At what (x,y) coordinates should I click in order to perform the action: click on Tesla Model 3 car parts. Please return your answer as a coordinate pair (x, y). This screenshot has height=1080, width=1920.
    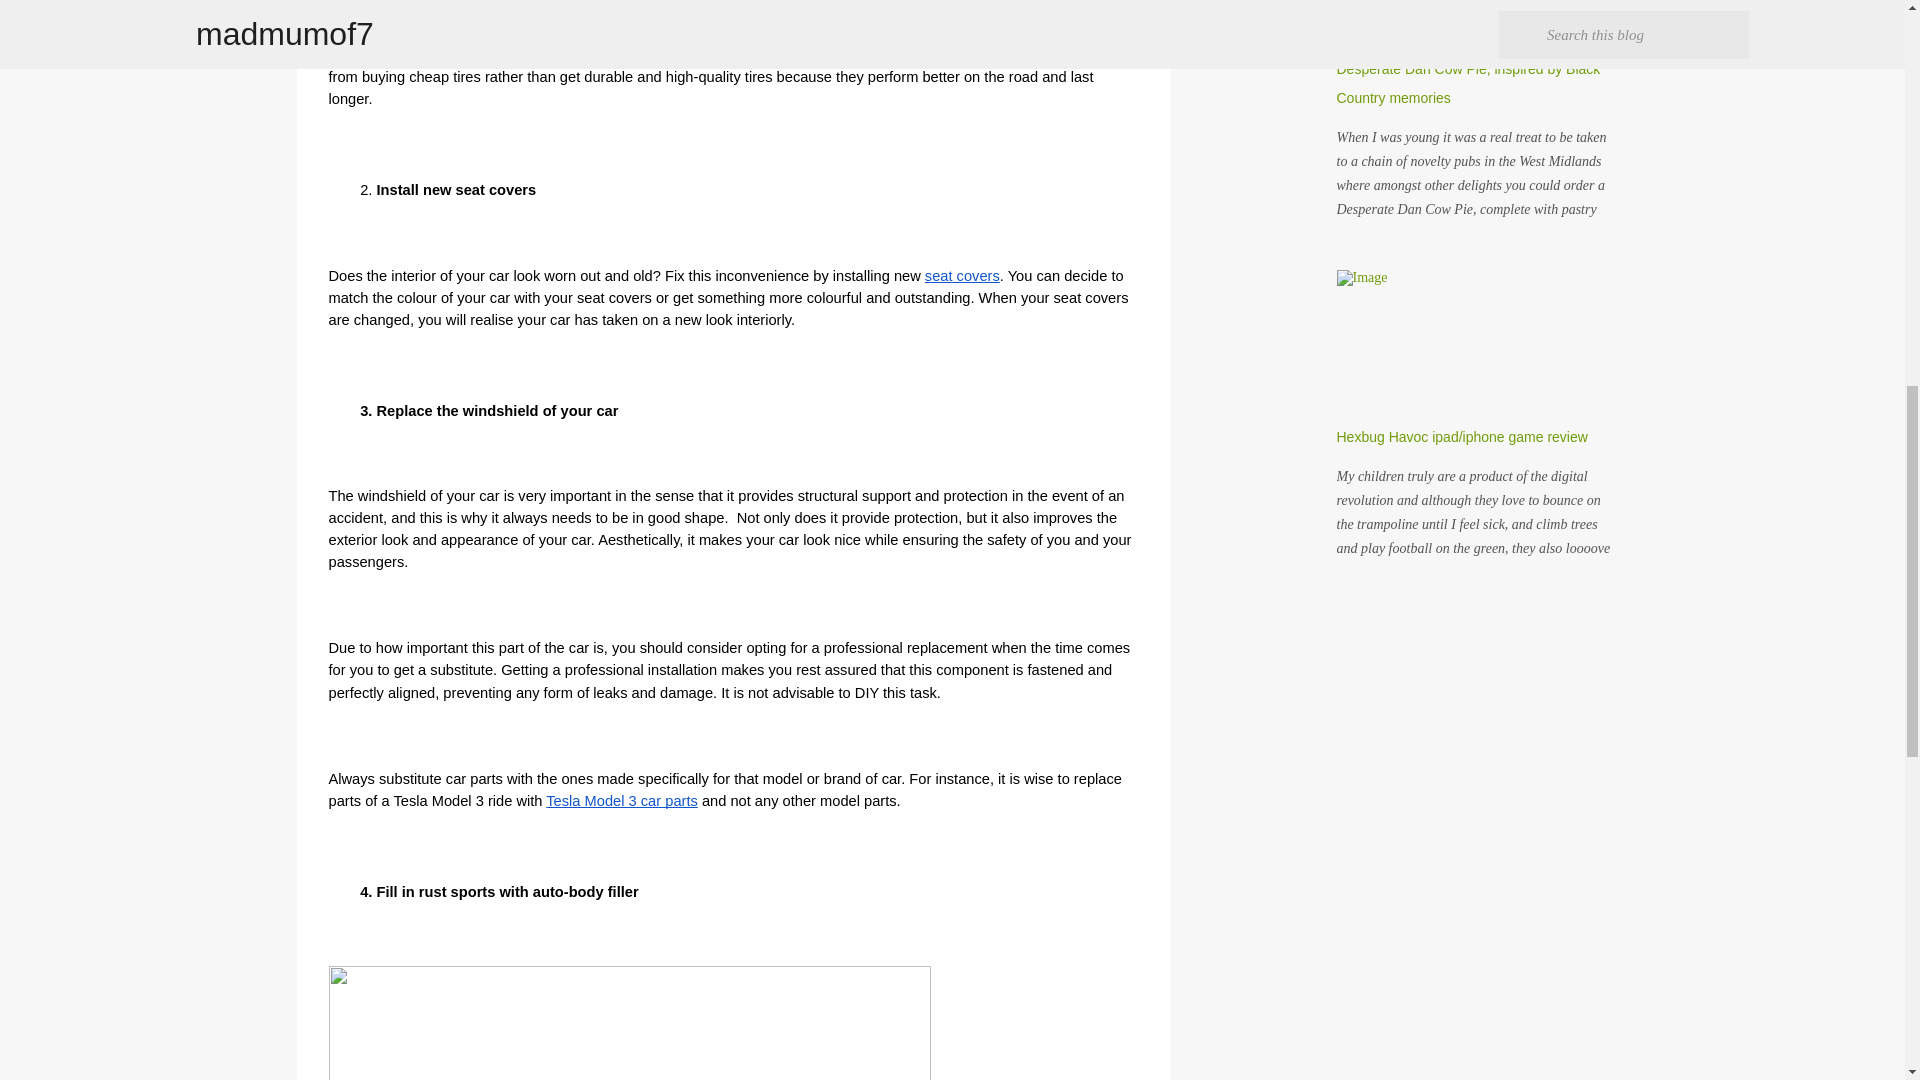
    Looking at the image, I should click on (622, 800).